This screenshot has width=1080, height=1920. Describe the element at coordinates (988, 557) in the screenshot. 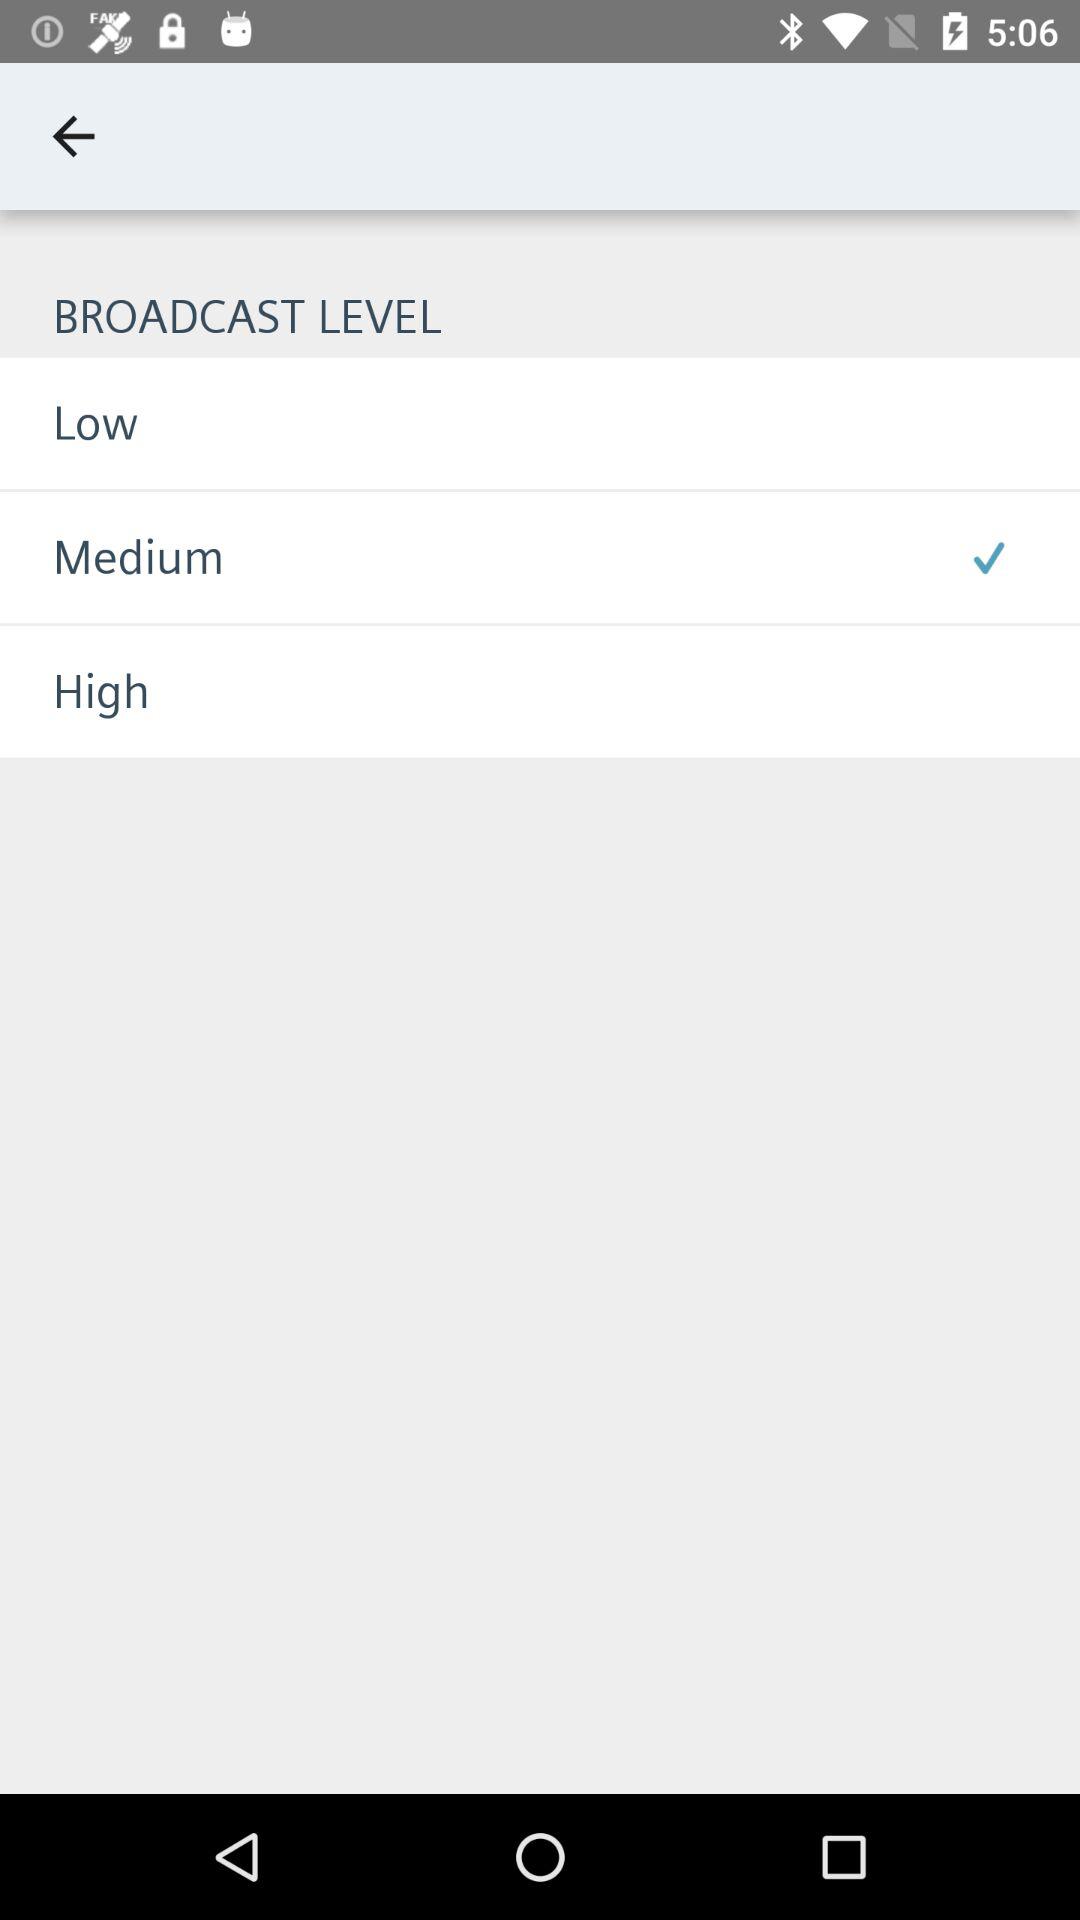

I see `turn on the item at the top right corner` at that location.